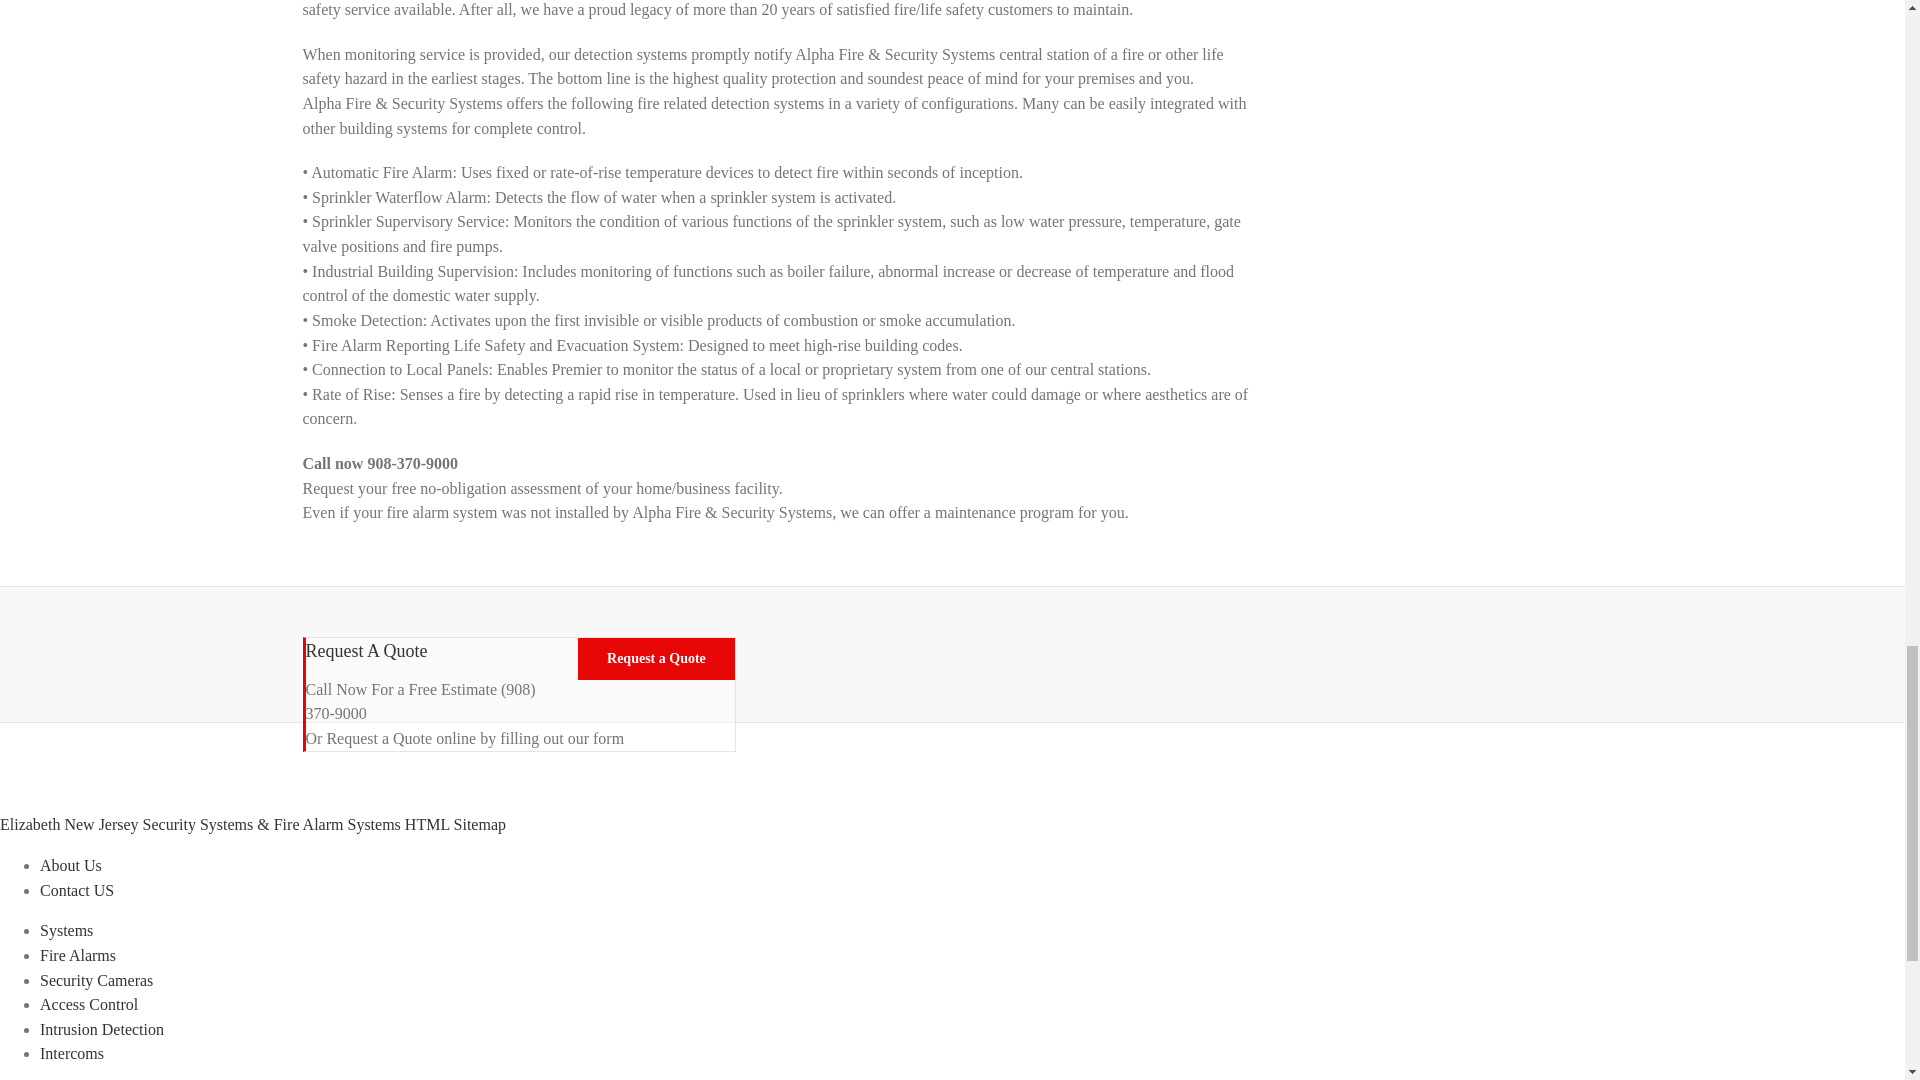 The height and width of the screenshot is (1080, 1920). What do you see at coordinates (70, 865) in the screenshot?
I see `About Us` at bounding box center [70, 865].